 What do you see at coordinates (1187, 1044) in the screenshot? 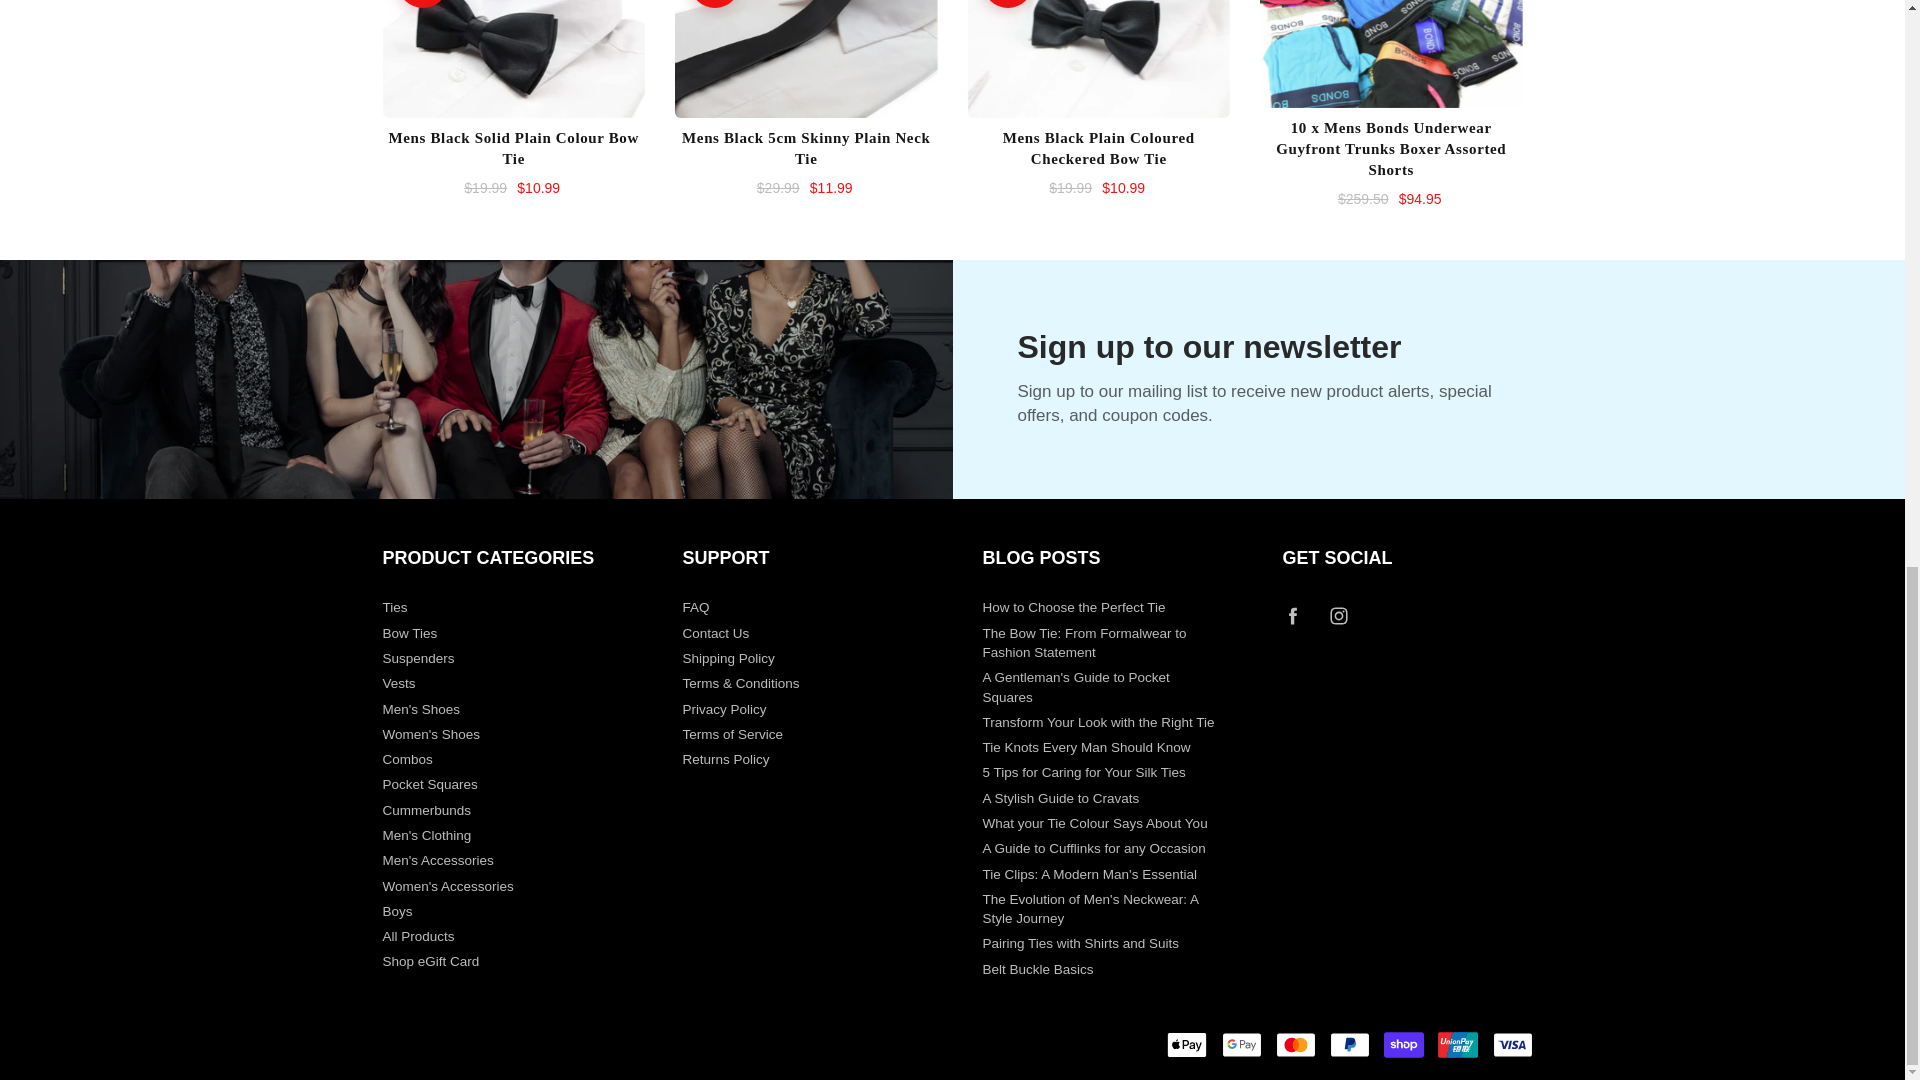
I see `Apple Pay` at bounding box center [1187, 1044].